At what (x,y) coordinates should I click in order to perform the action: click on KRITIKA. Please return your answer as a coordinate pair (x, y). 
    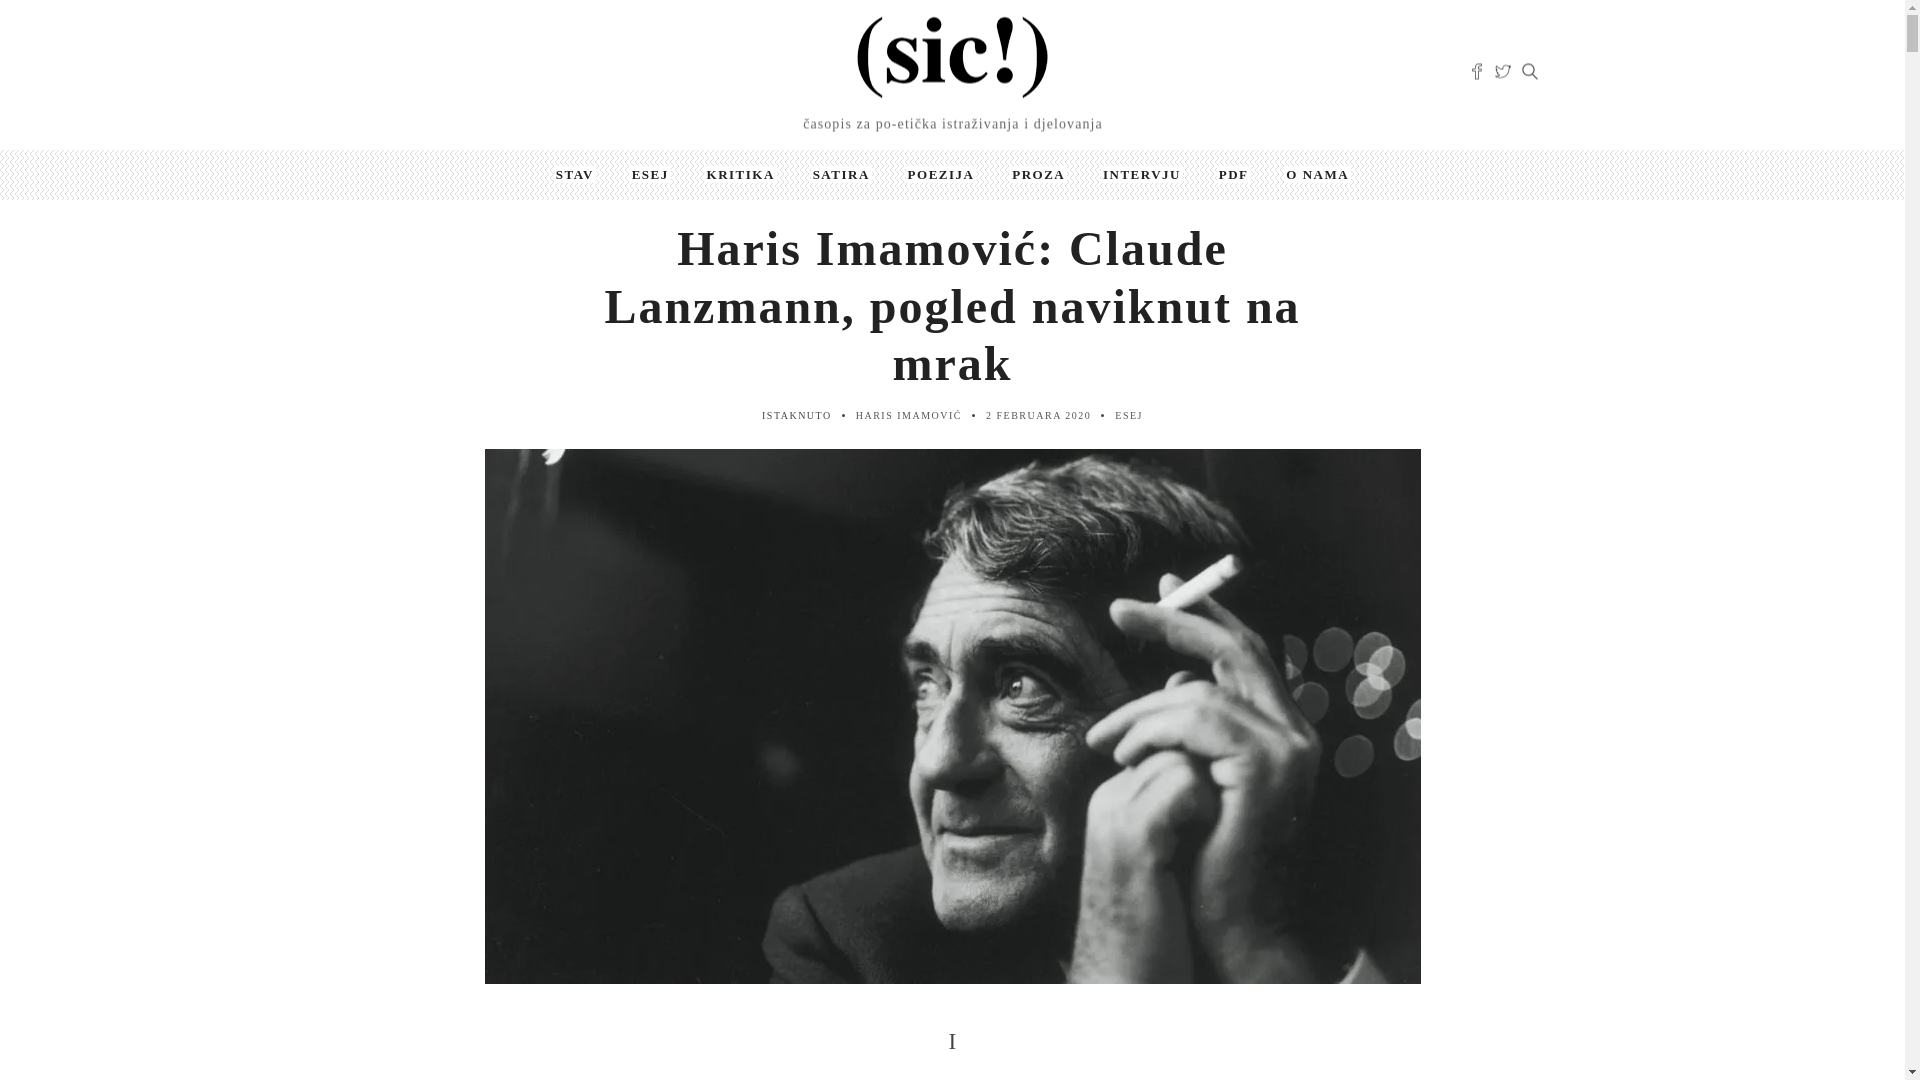
    Looking at the image, I should click on (741, 174).